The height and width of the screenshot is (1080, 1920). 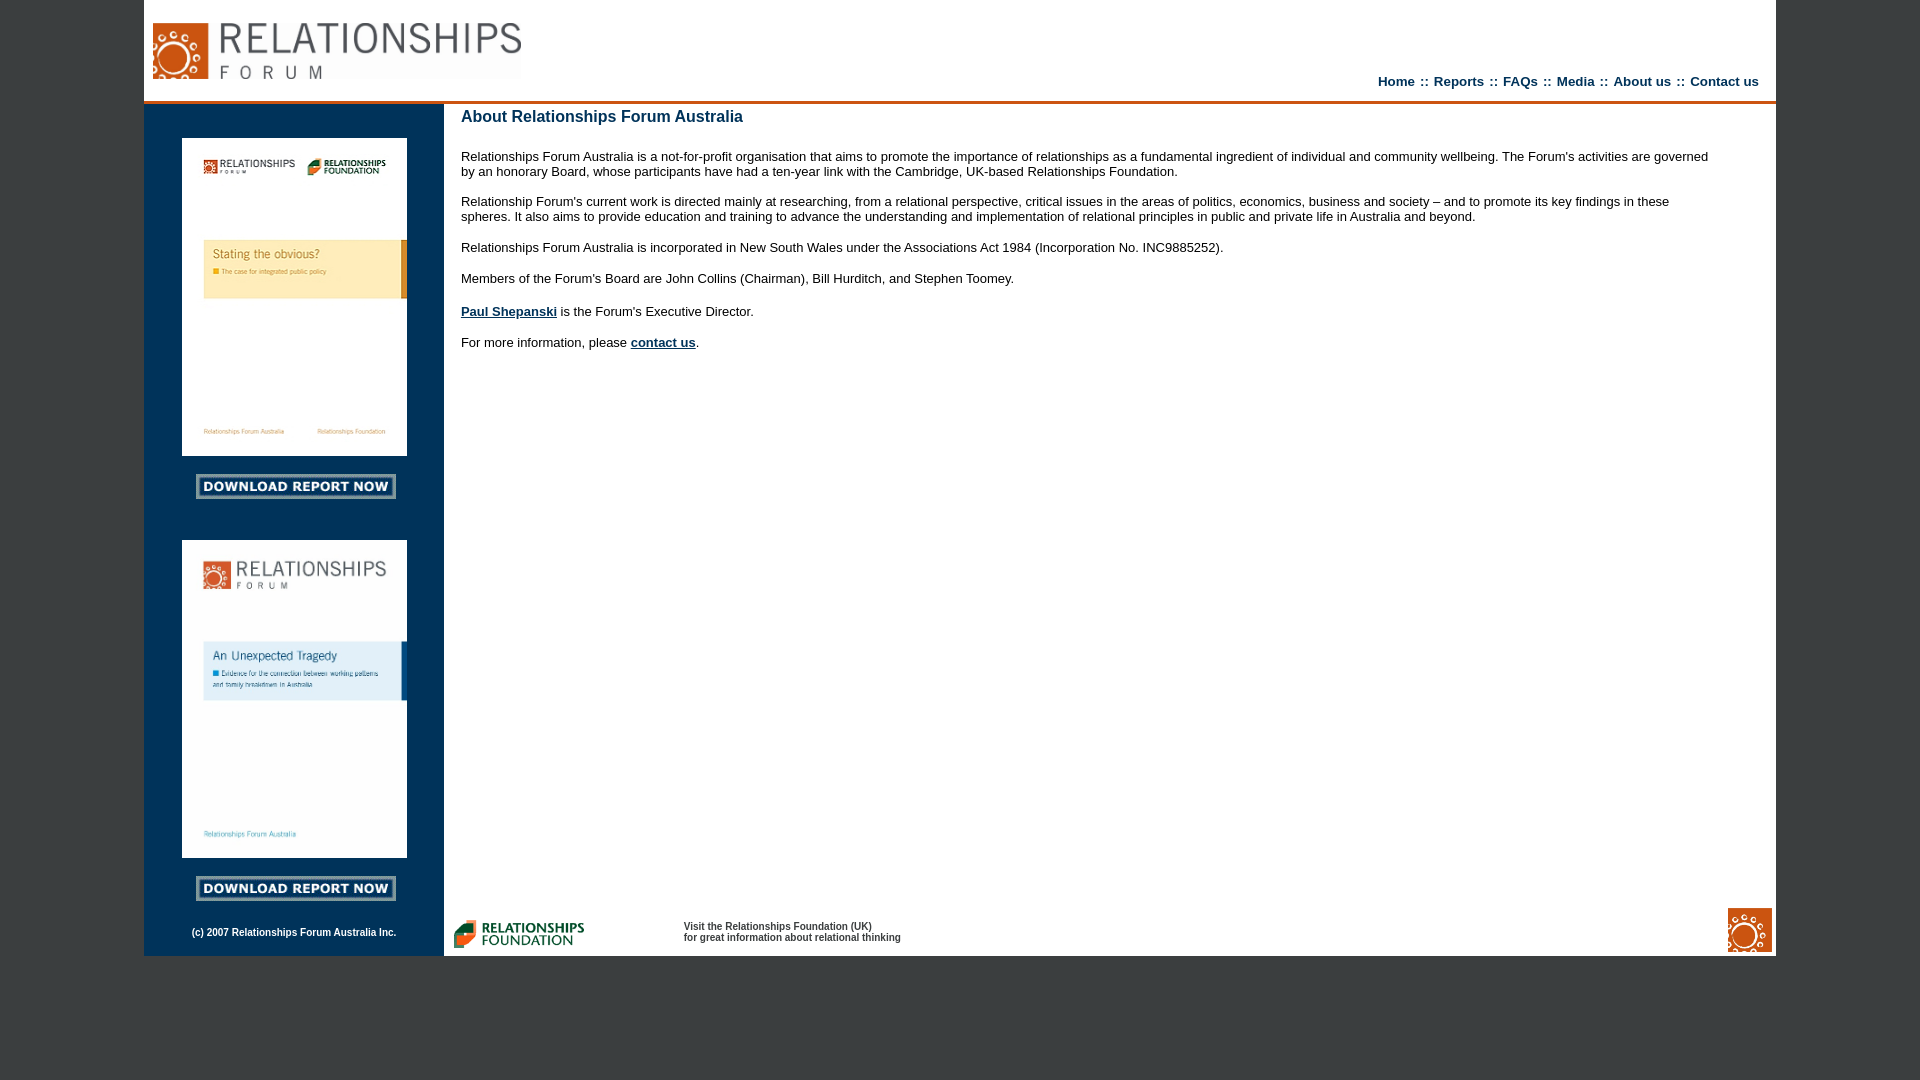 What do you see at coordinates (1396, 82) in the screenshot?
I see `Home` at bounding box center [1396, 82].